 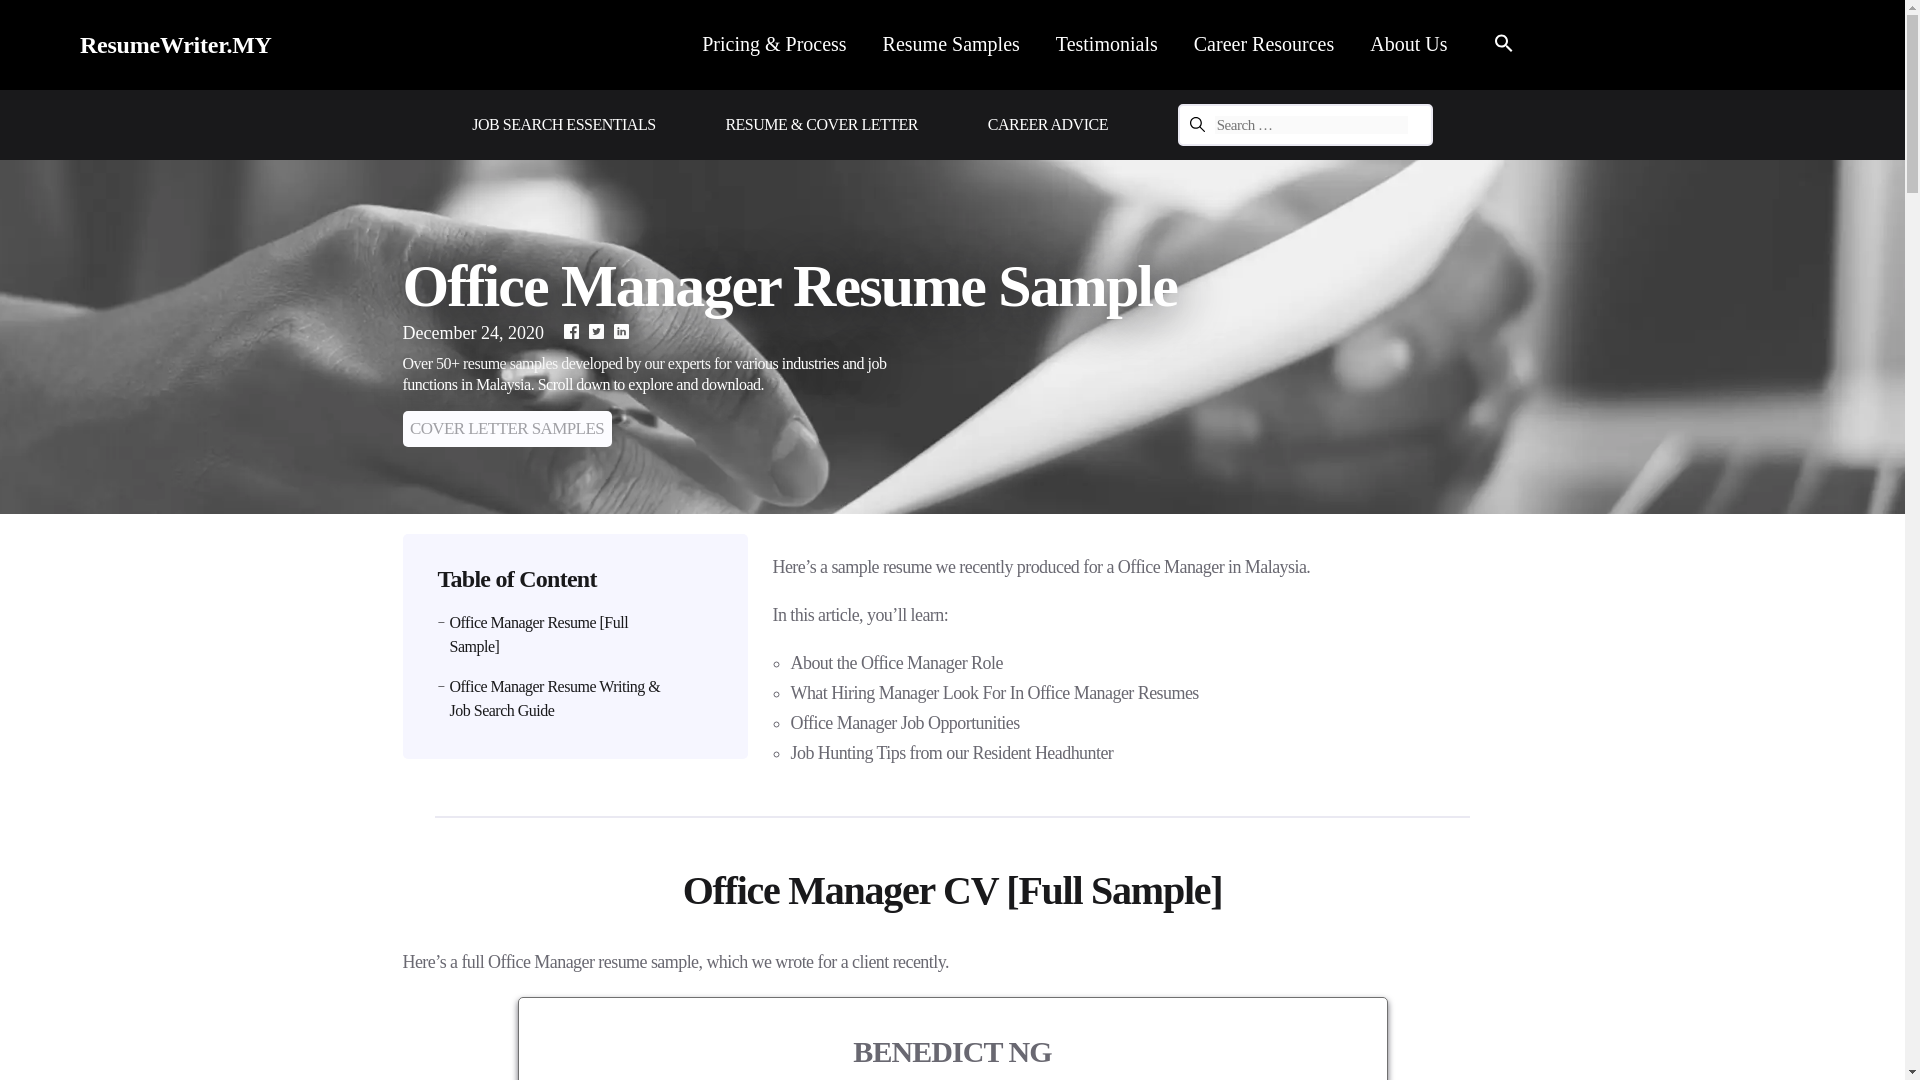 I want to click on About Us, so click(x=1408, y=43).